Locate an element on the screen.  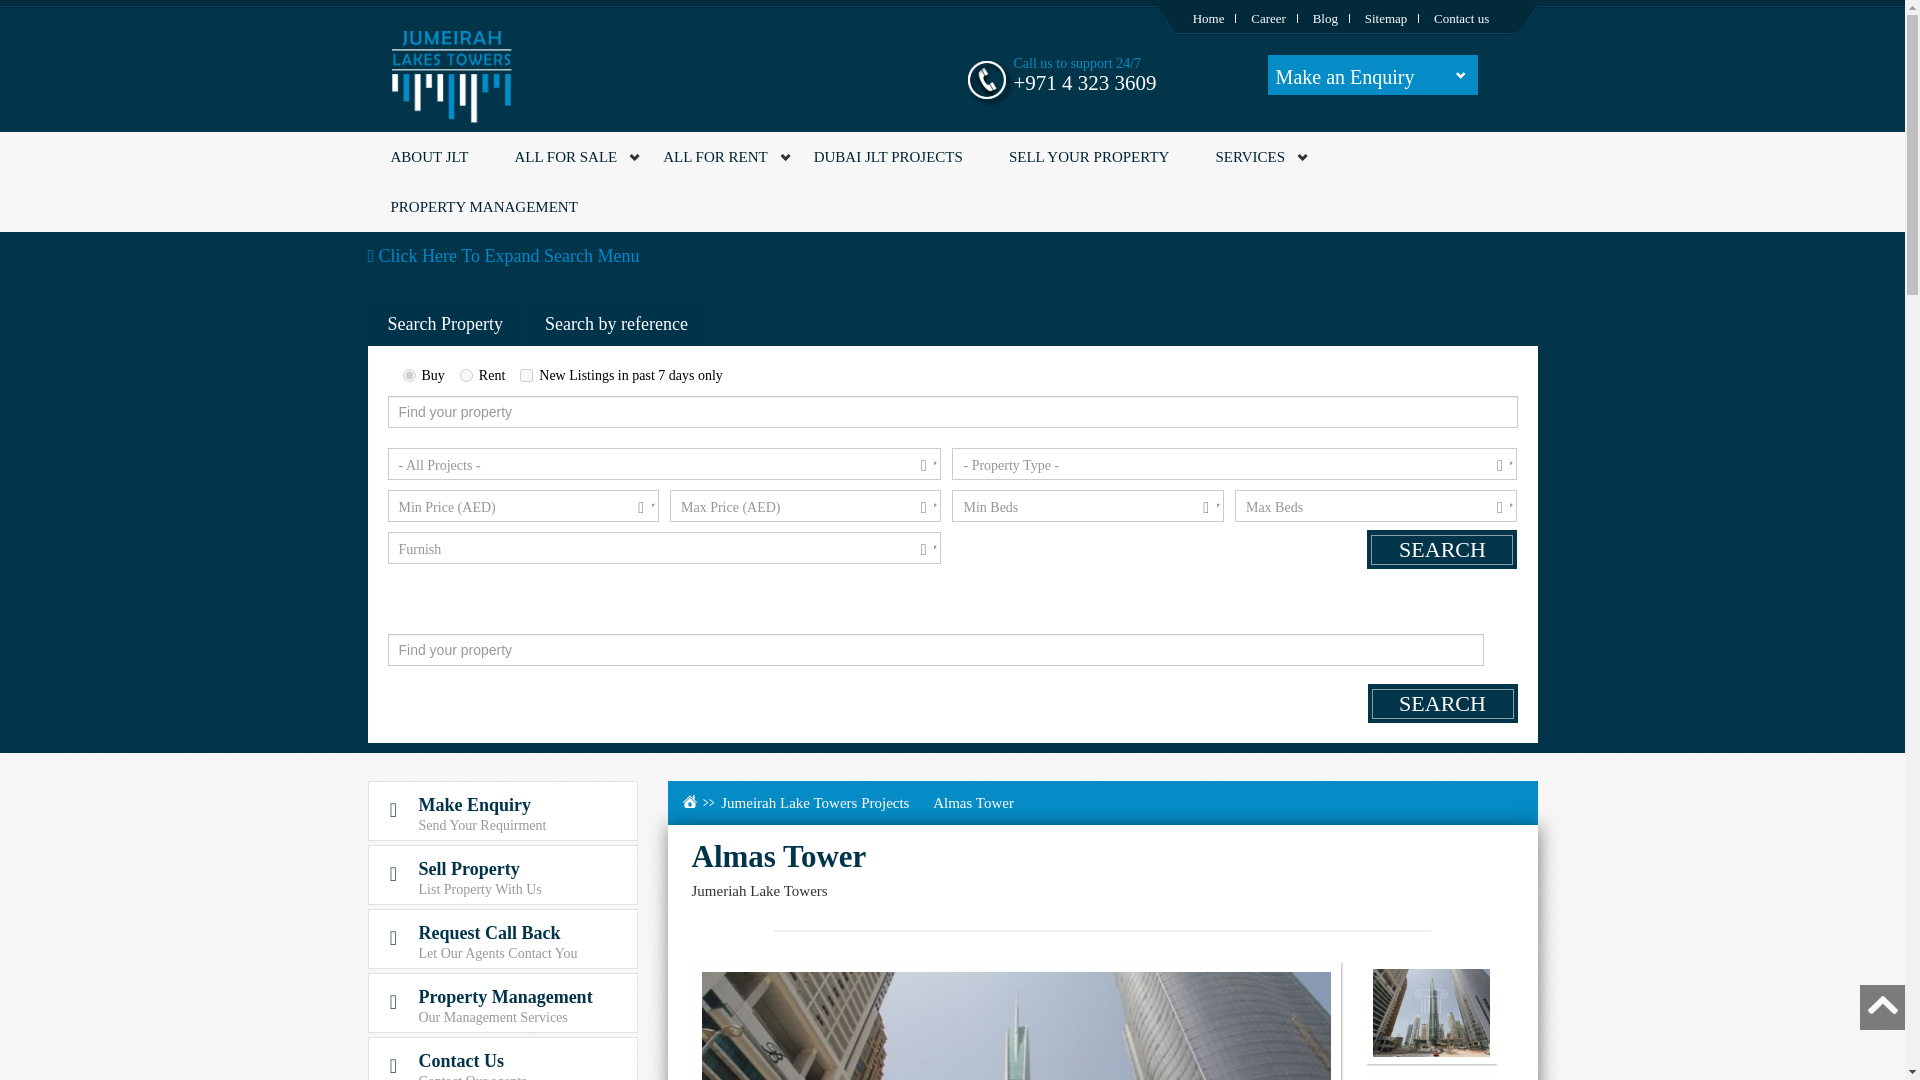
About JLT is located at coordinates (430, 156).